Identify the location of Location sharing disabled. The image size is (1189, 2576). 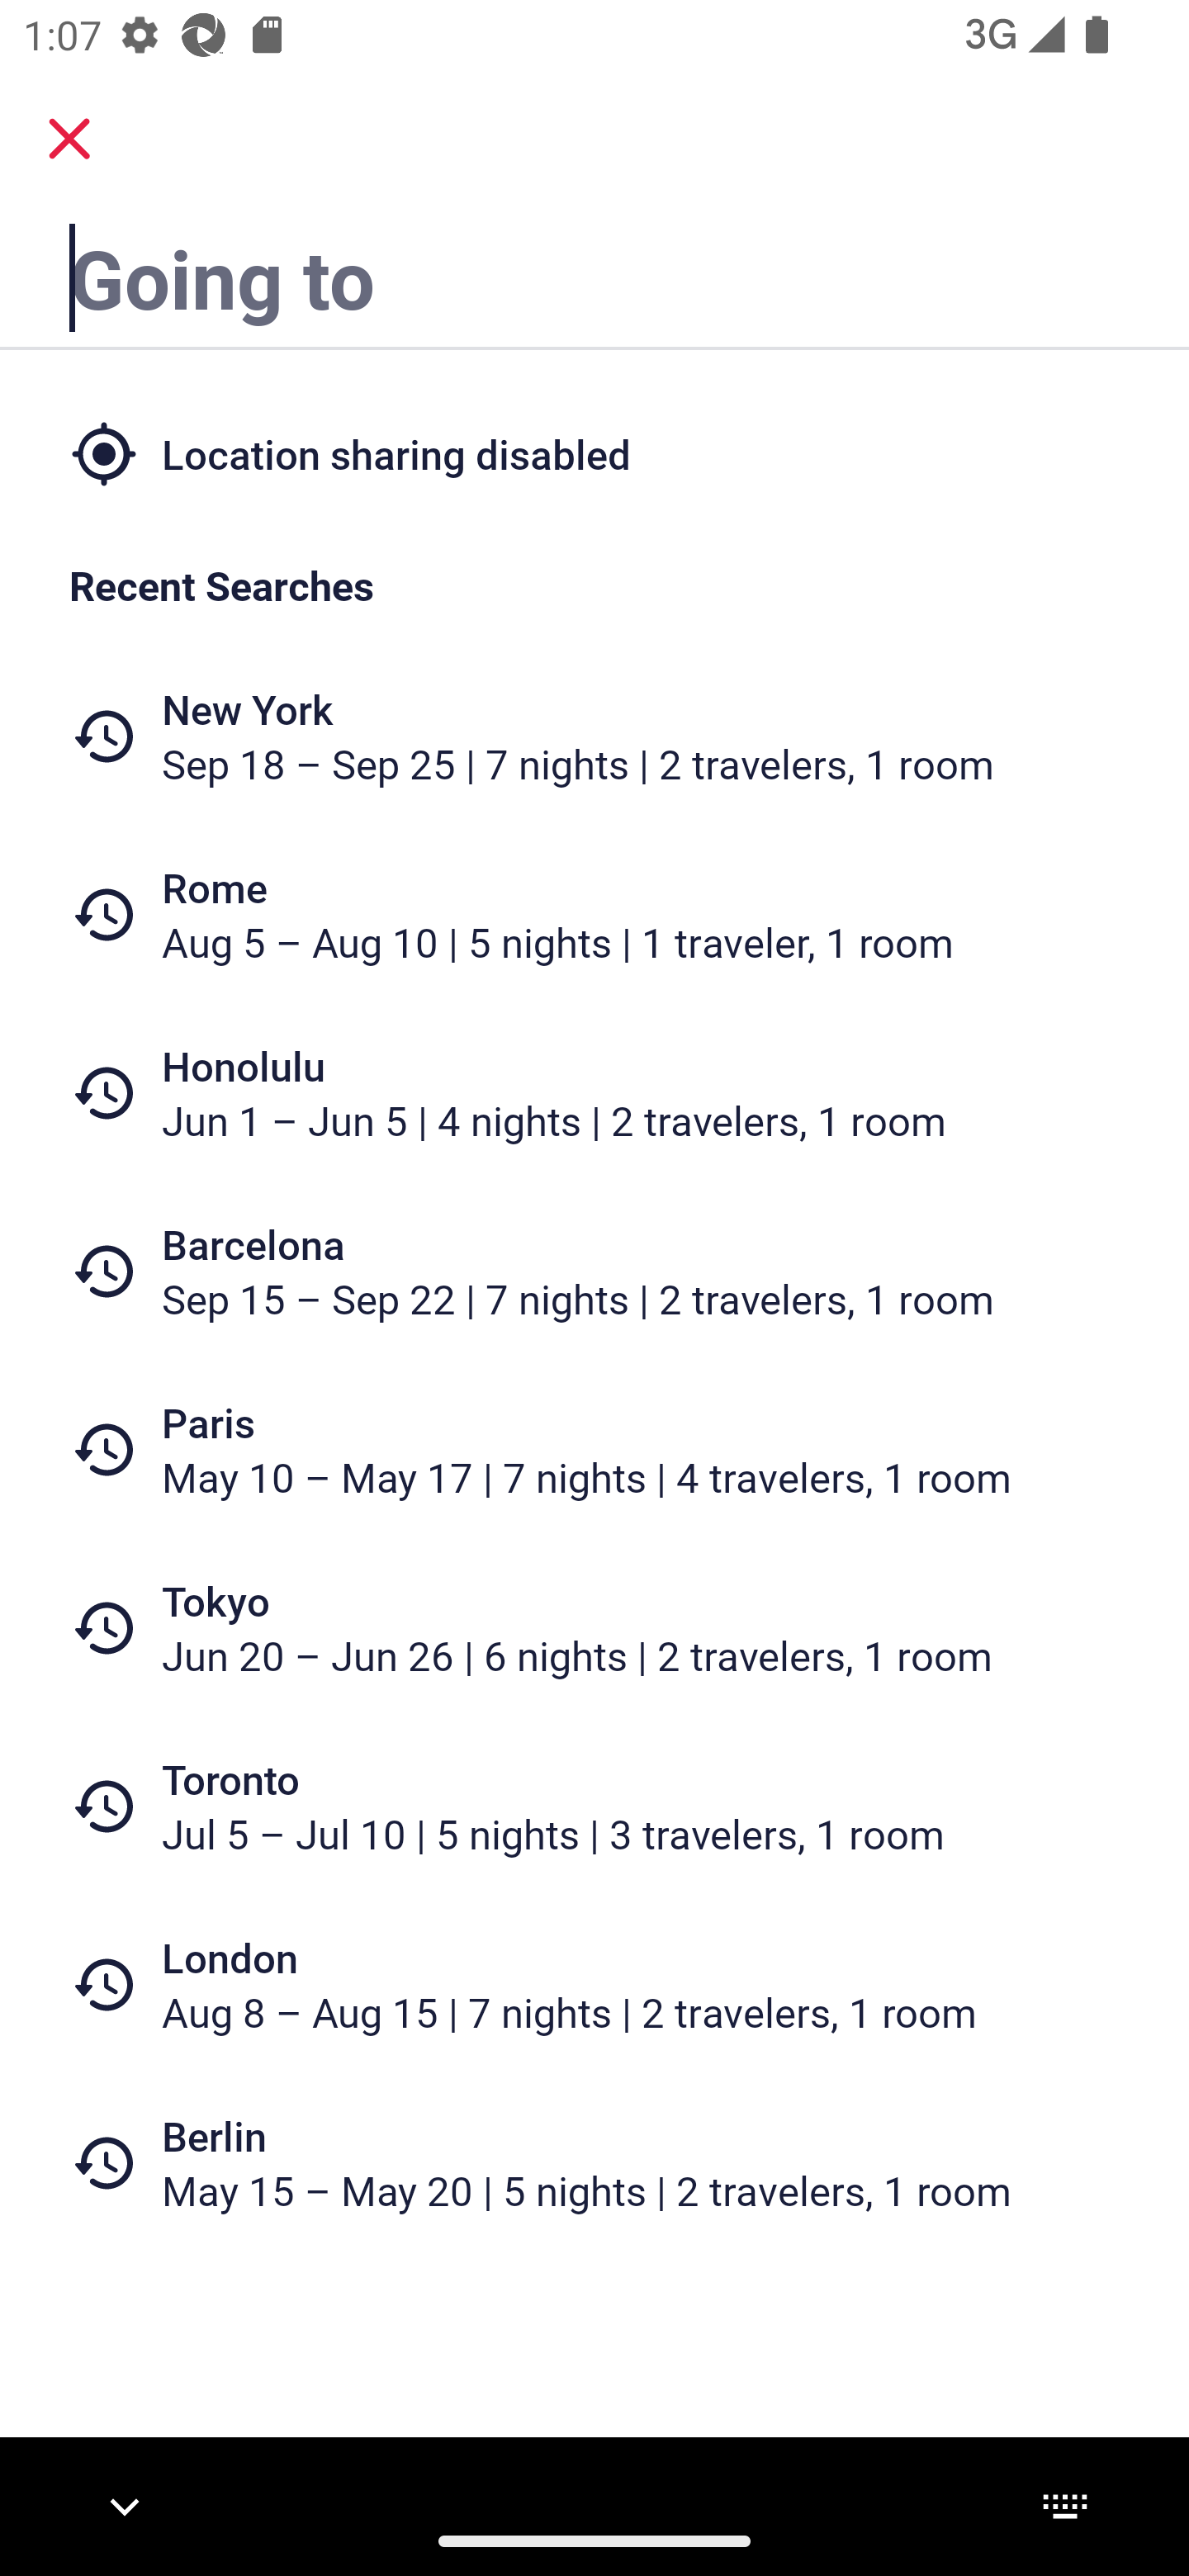
(594, 452).